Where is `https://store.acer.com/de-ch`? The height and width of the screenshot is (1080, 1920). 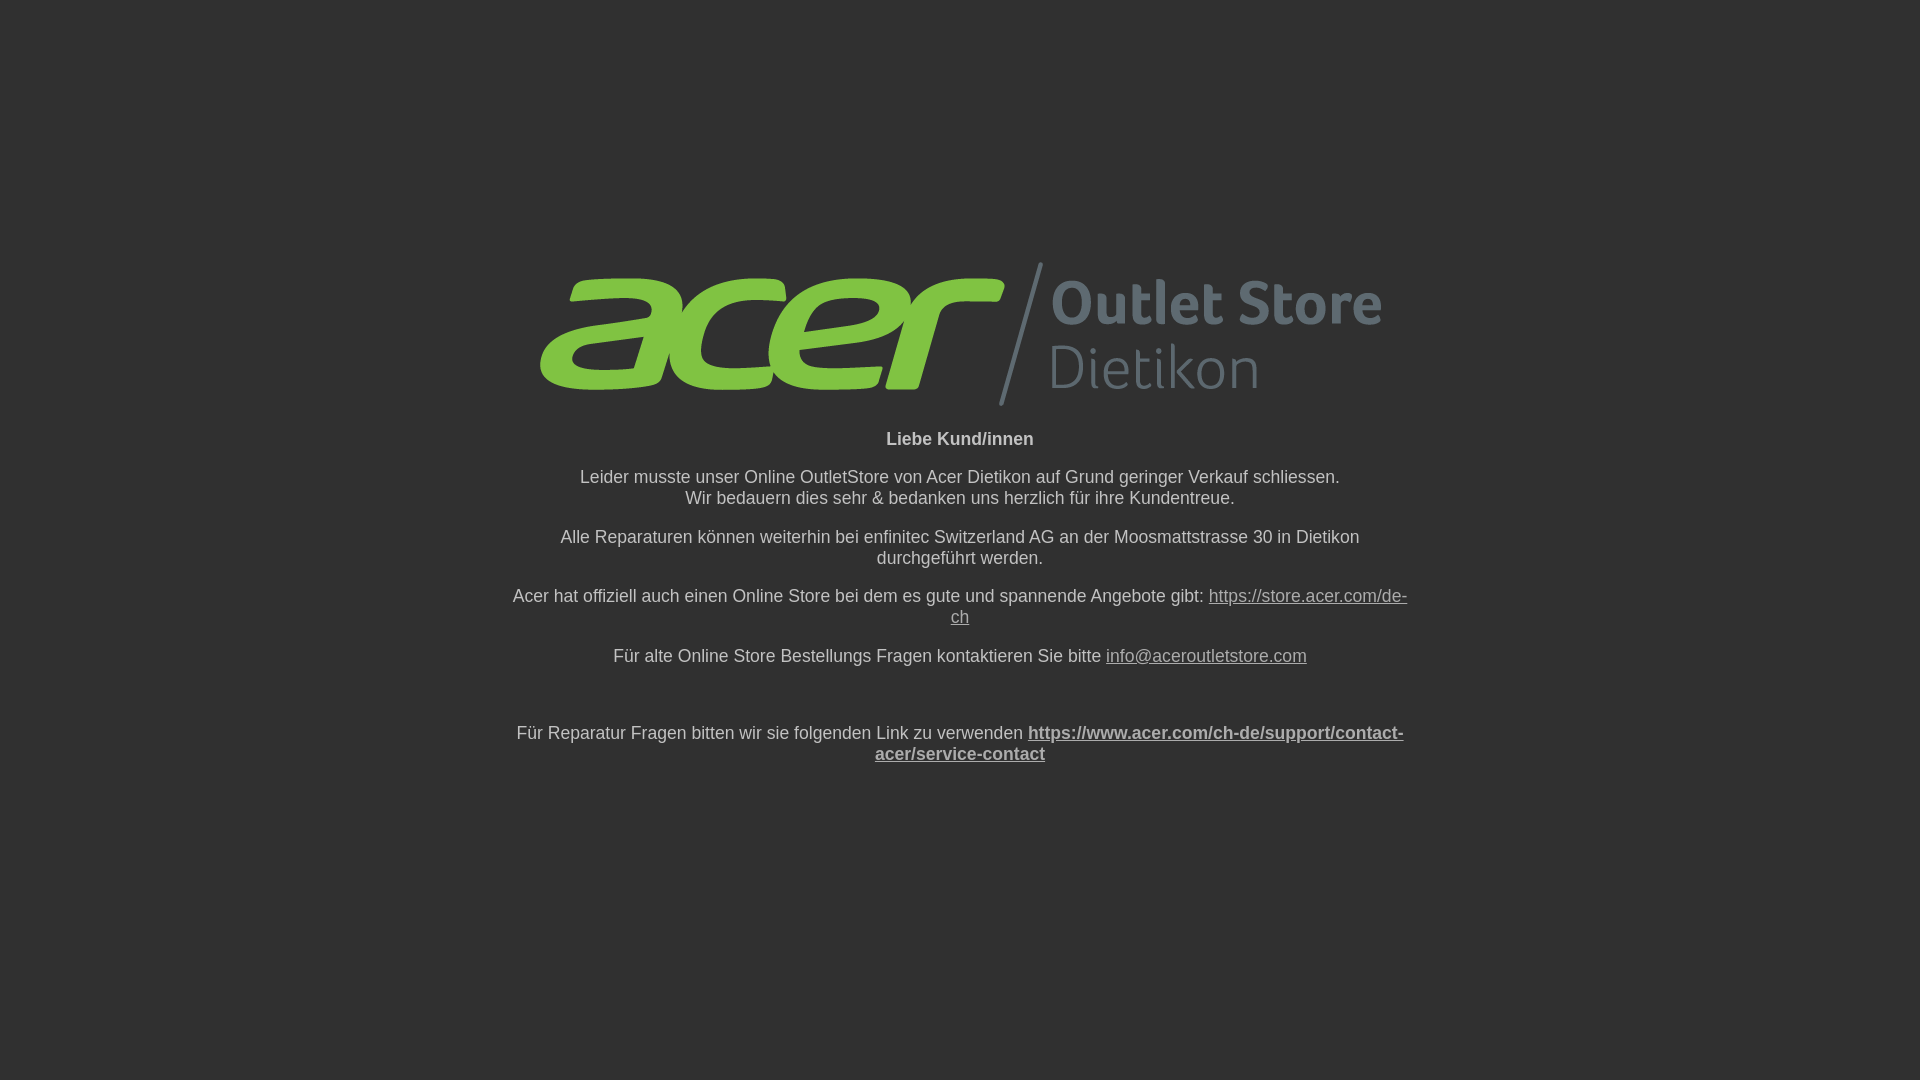
https://store.acer.com/de-ch is located at coordinates (1180, 606).